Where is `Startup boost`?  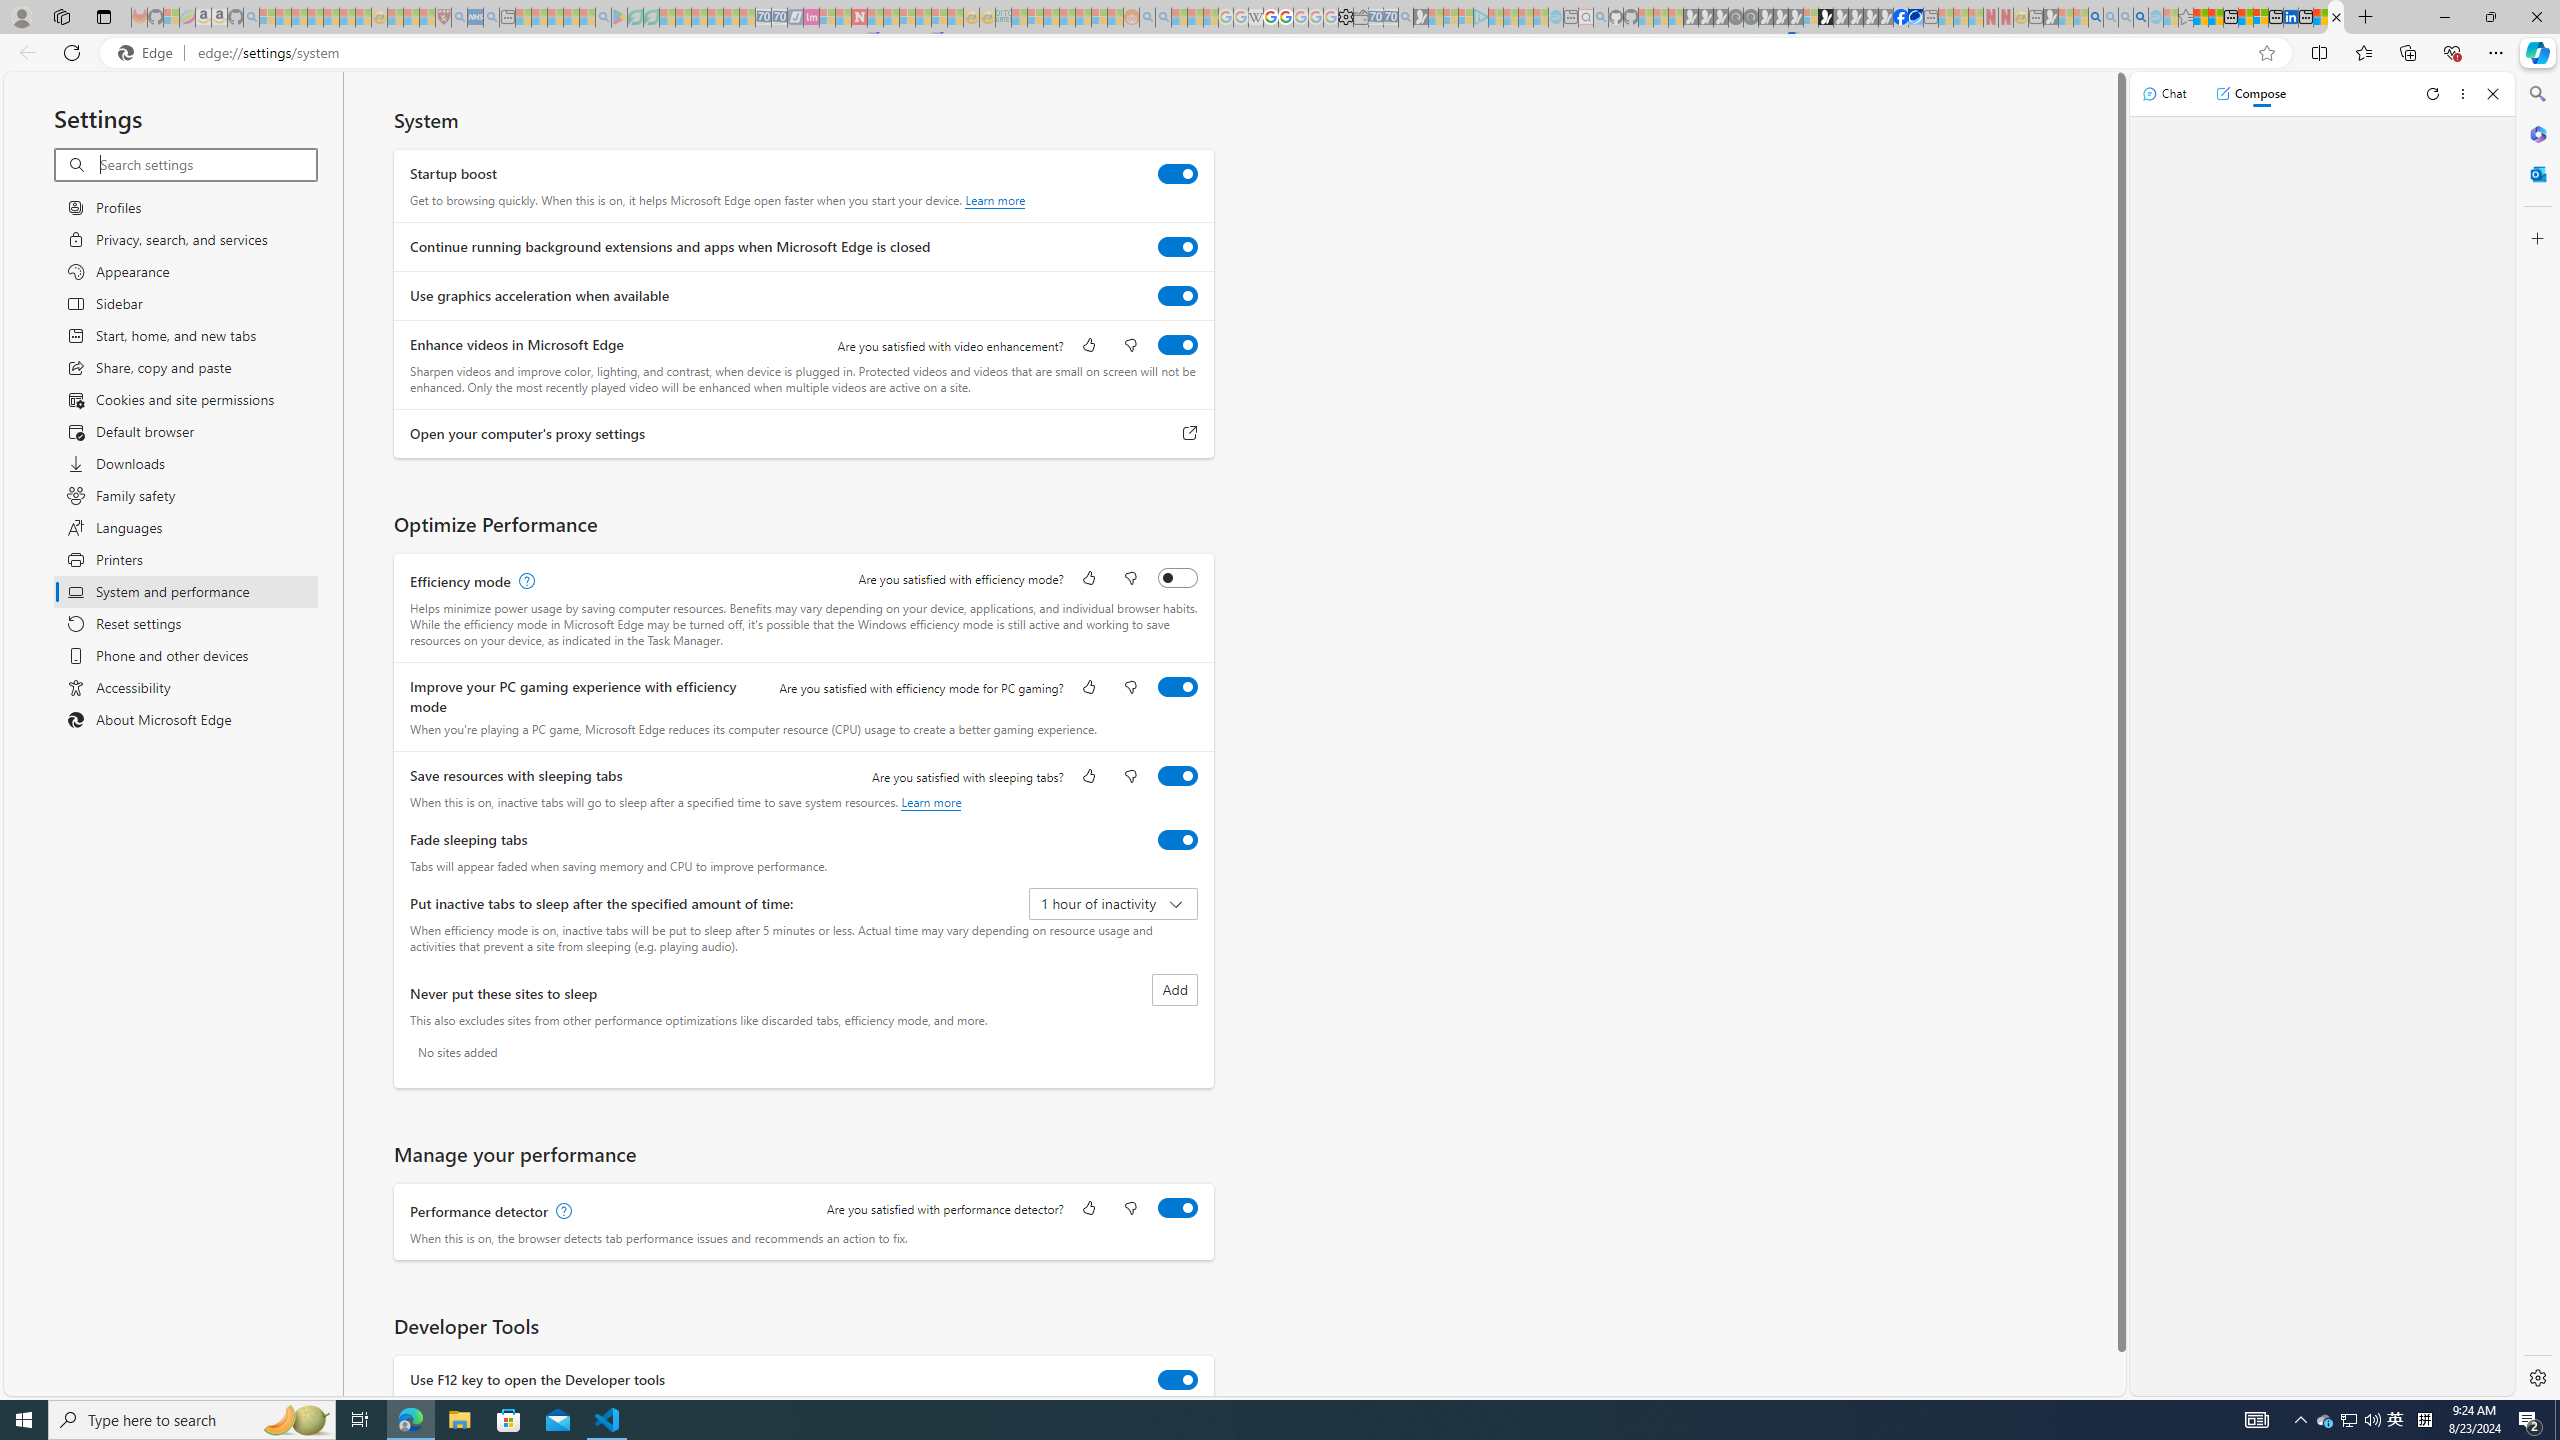
Startup boost is located at coordinates (1178, 174).